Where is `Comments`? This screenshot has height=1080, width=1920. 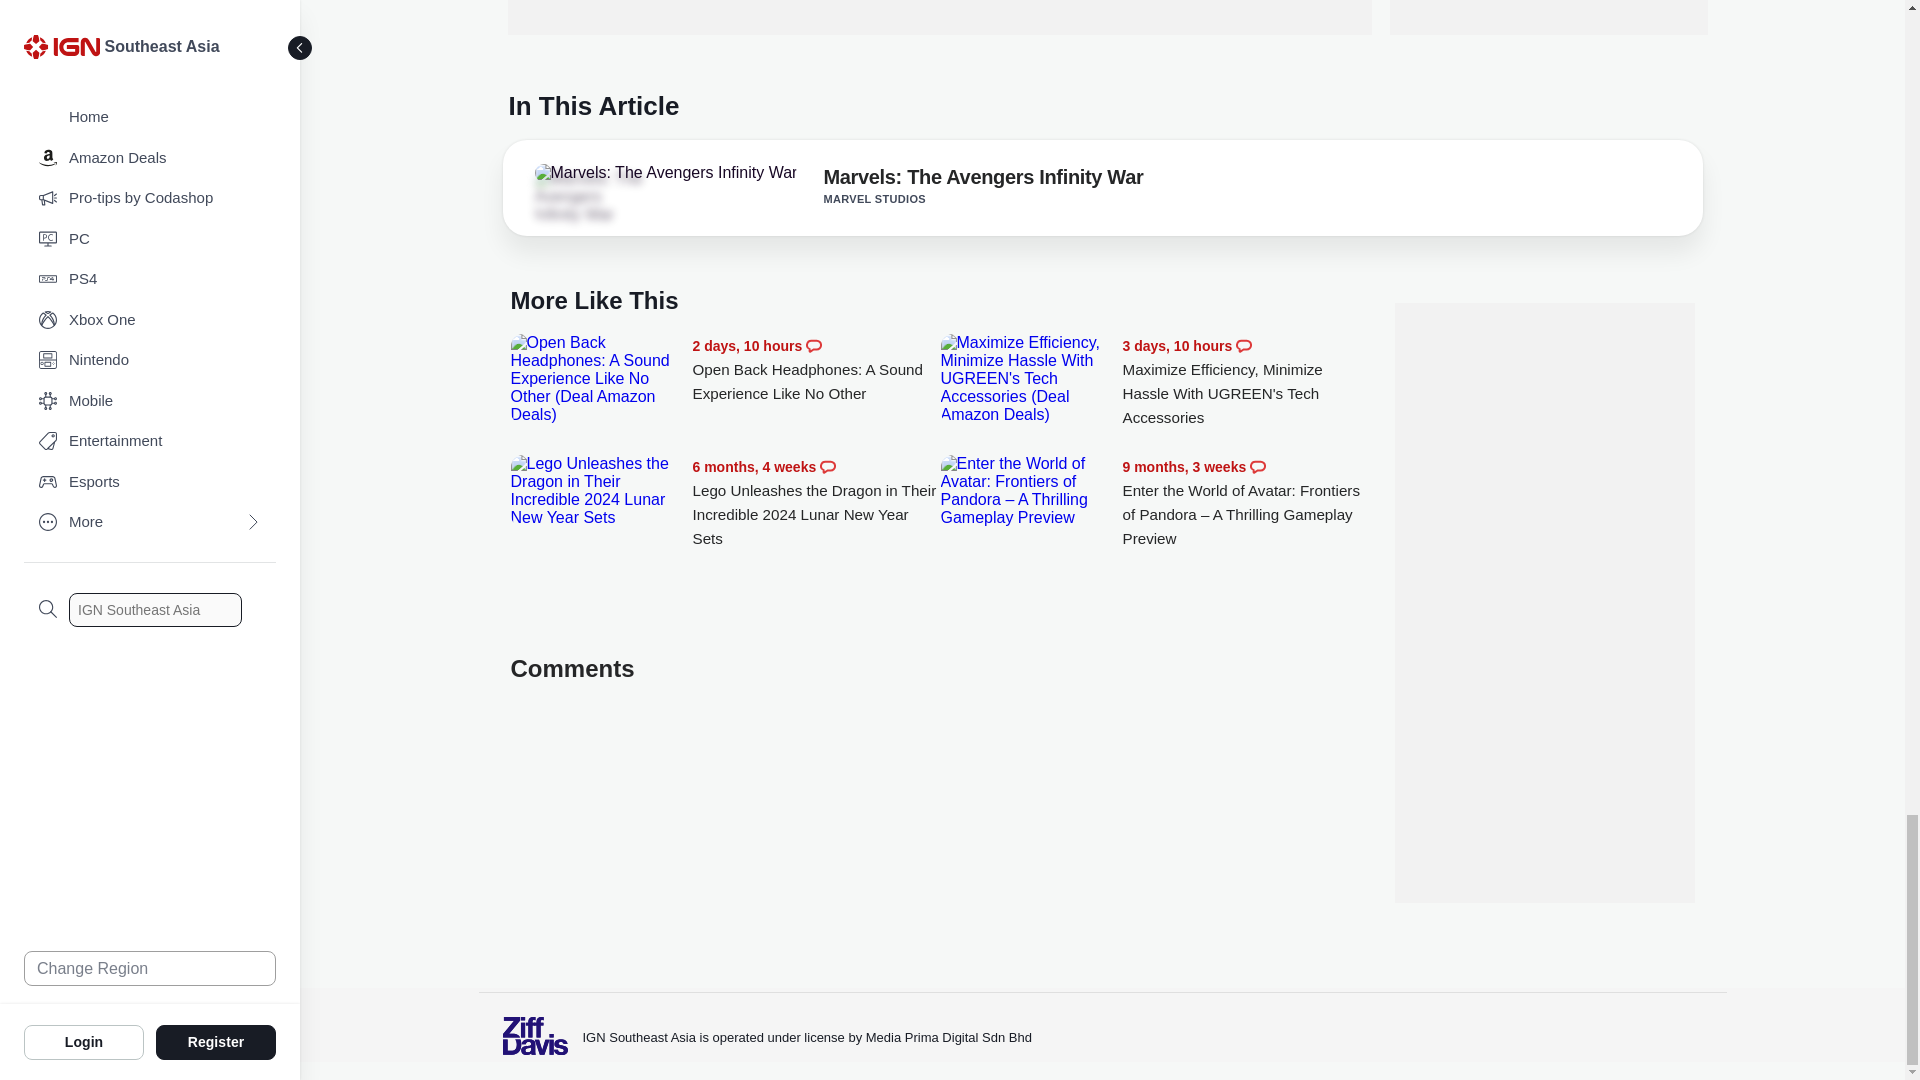
Comments is located at coordinates (814, 346).